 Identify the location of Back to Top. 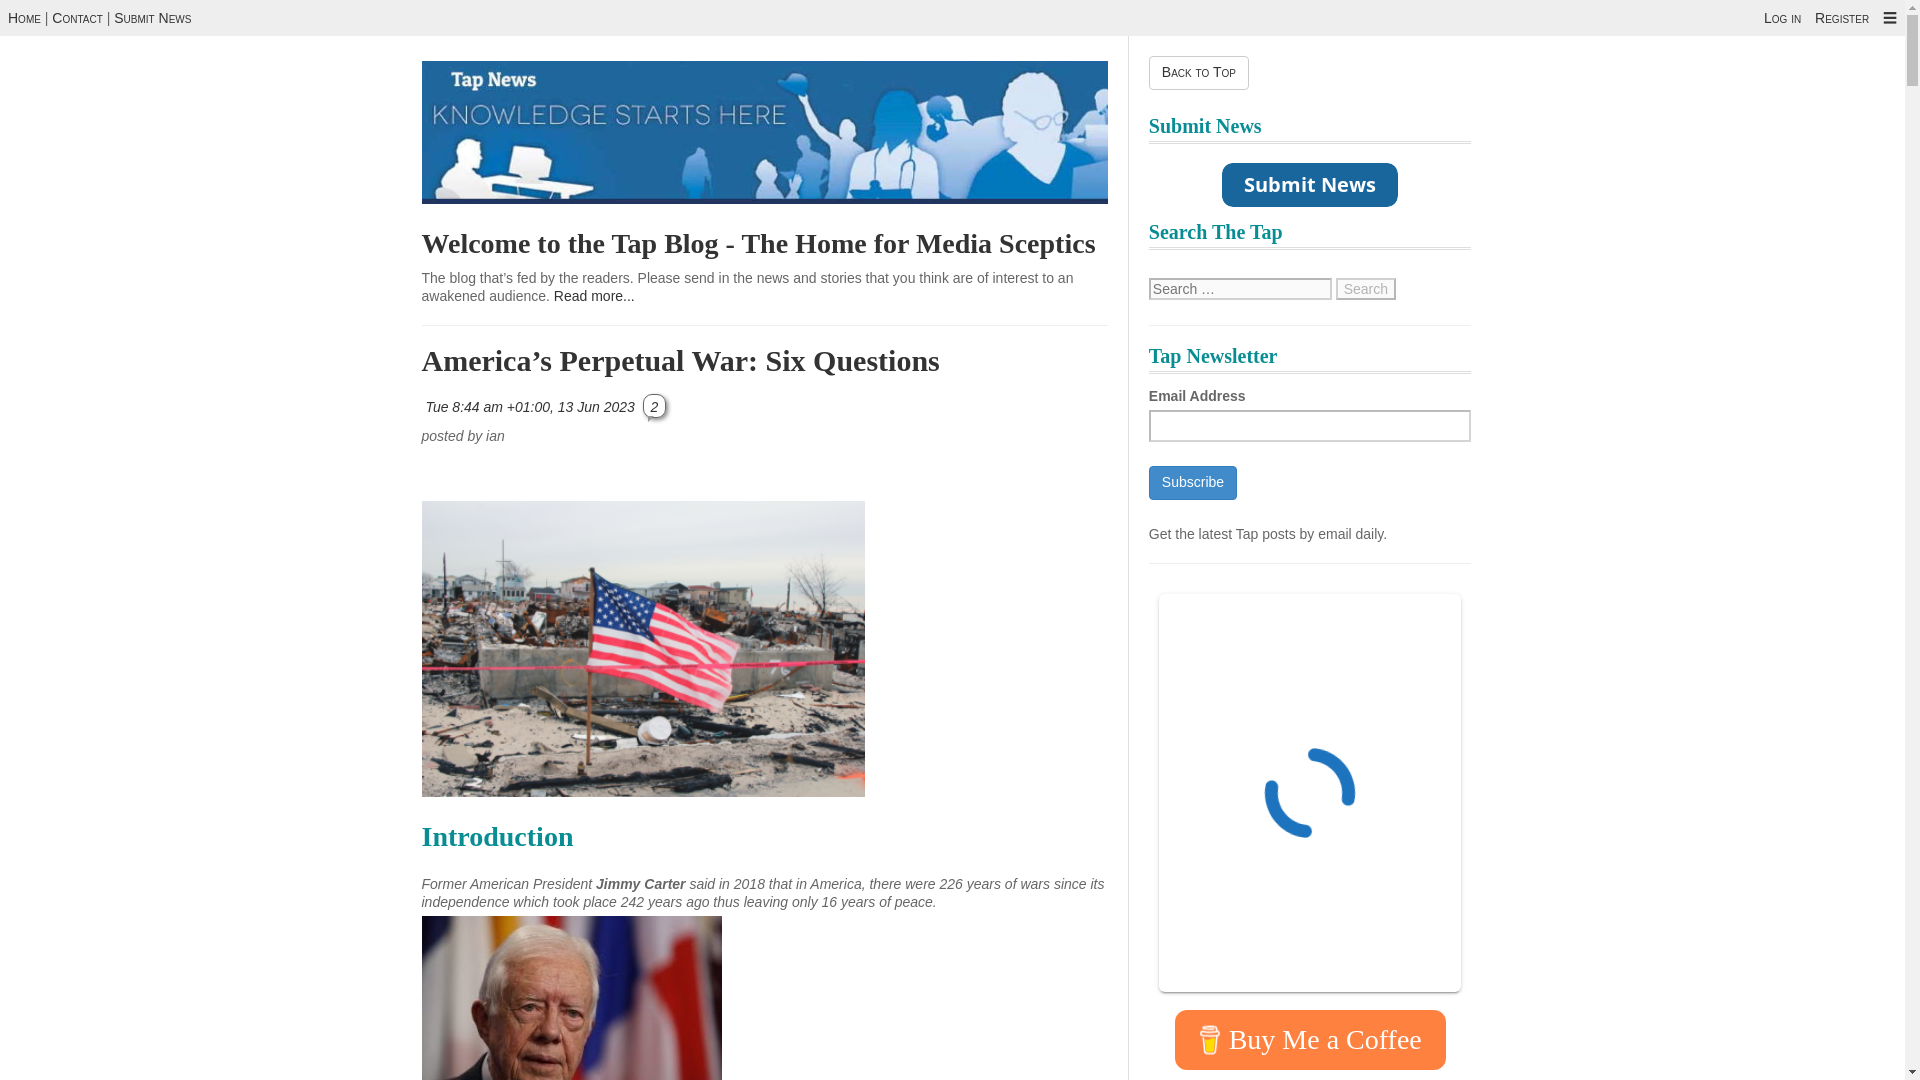
(1198, 72).